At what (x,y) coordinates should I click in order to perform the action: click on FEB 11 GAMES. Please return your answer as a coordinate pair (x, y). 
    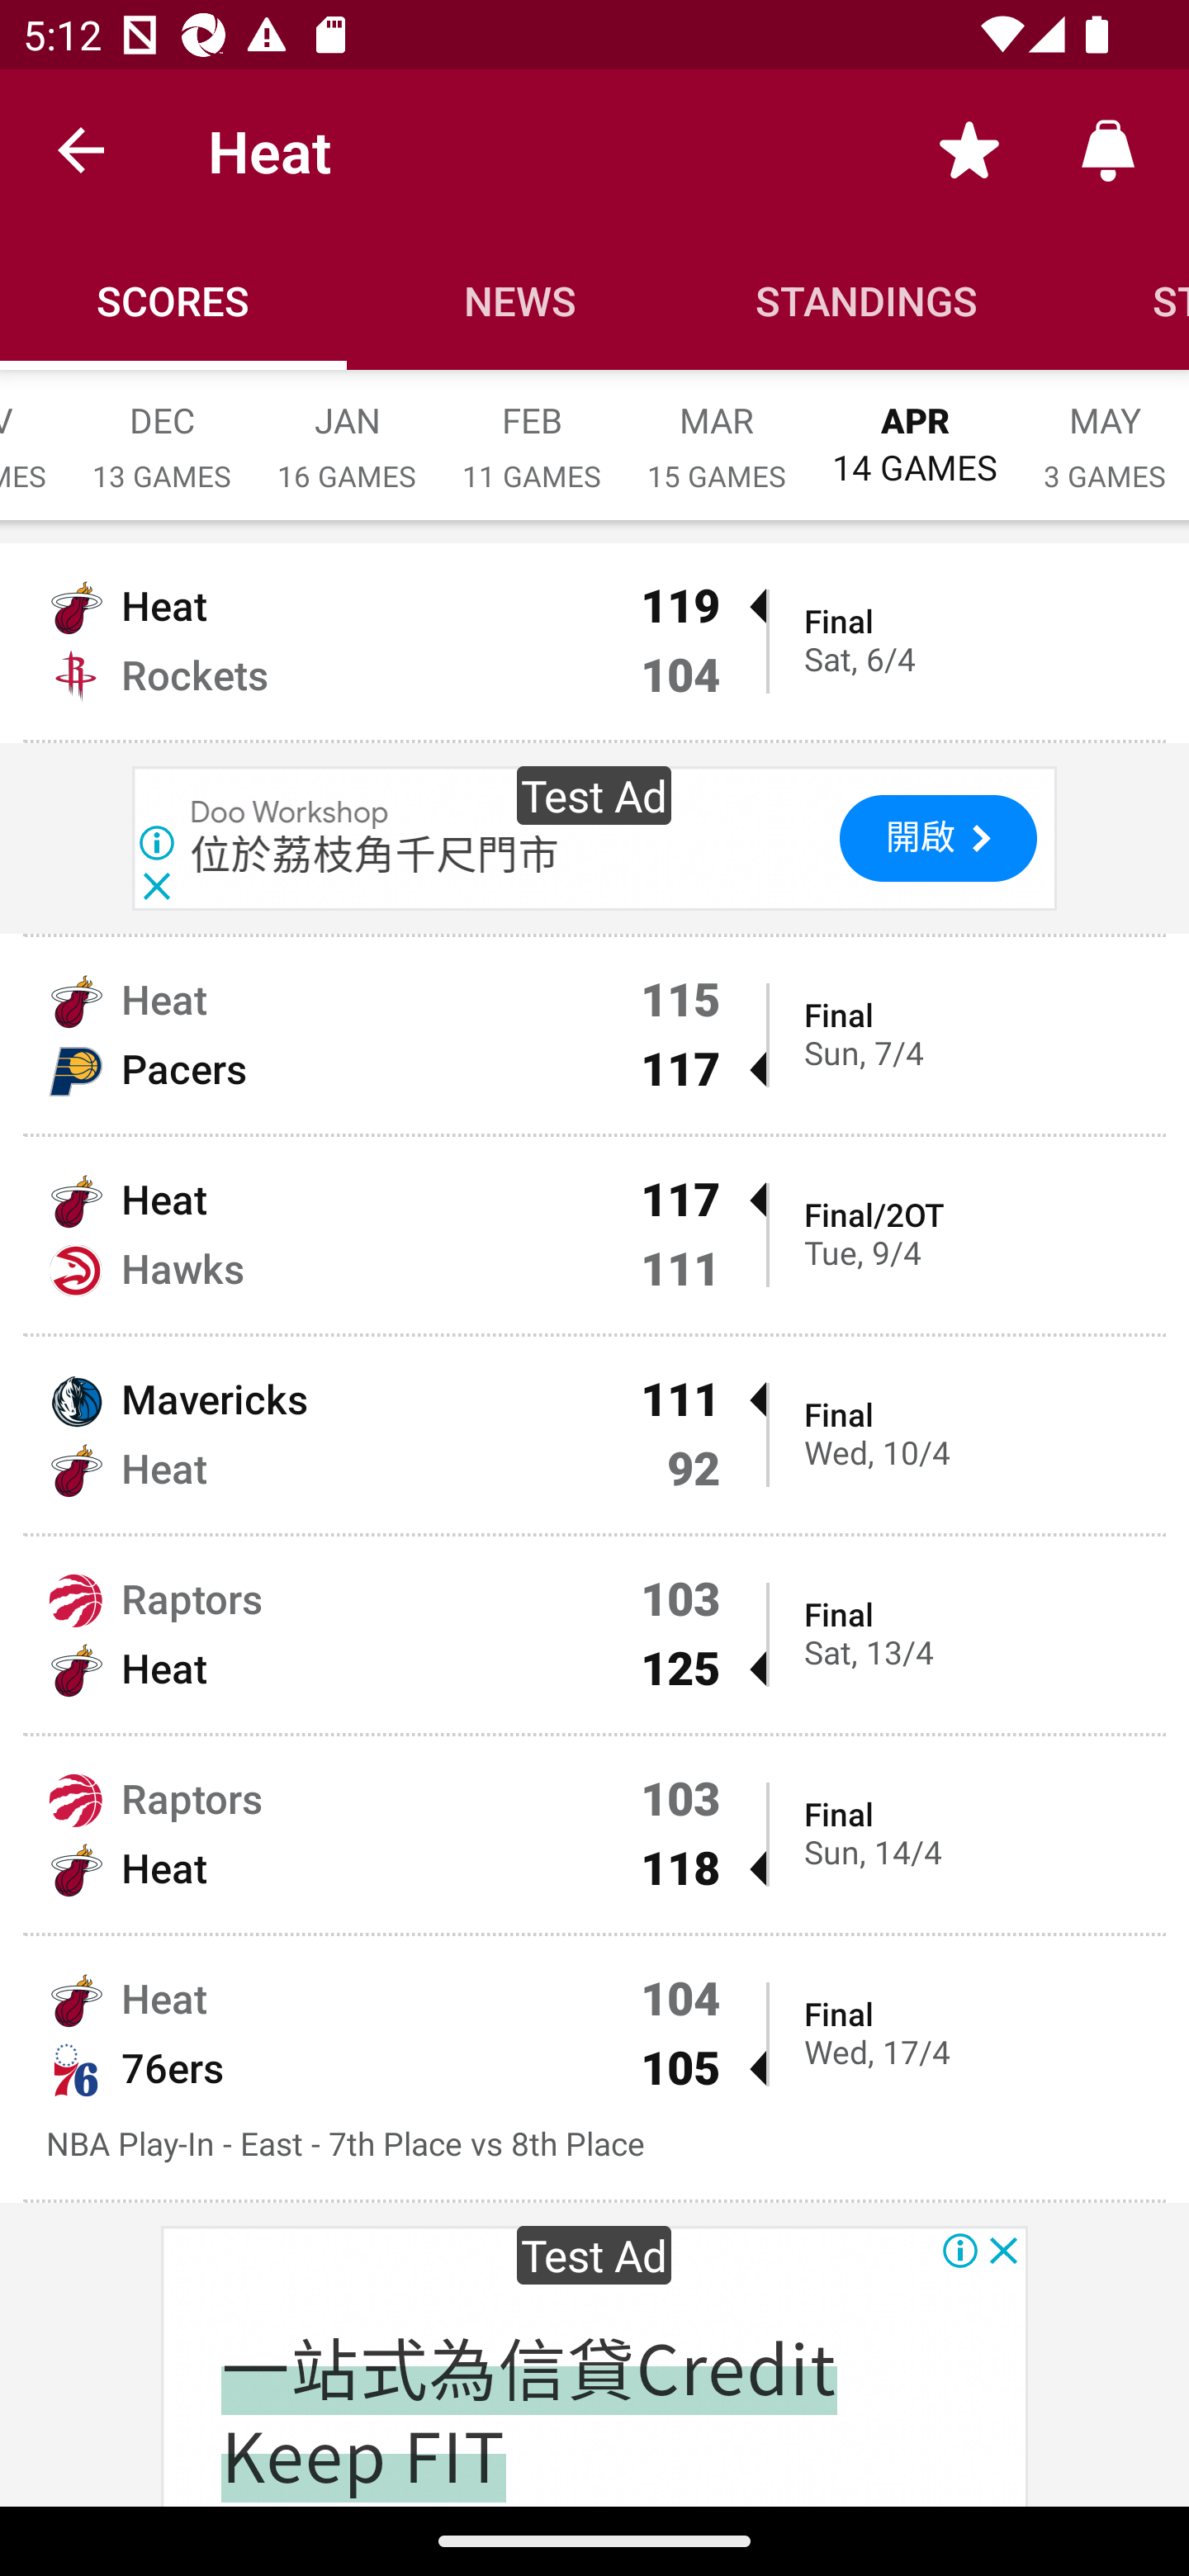
    Looking at the image, I should click on (532, 431).